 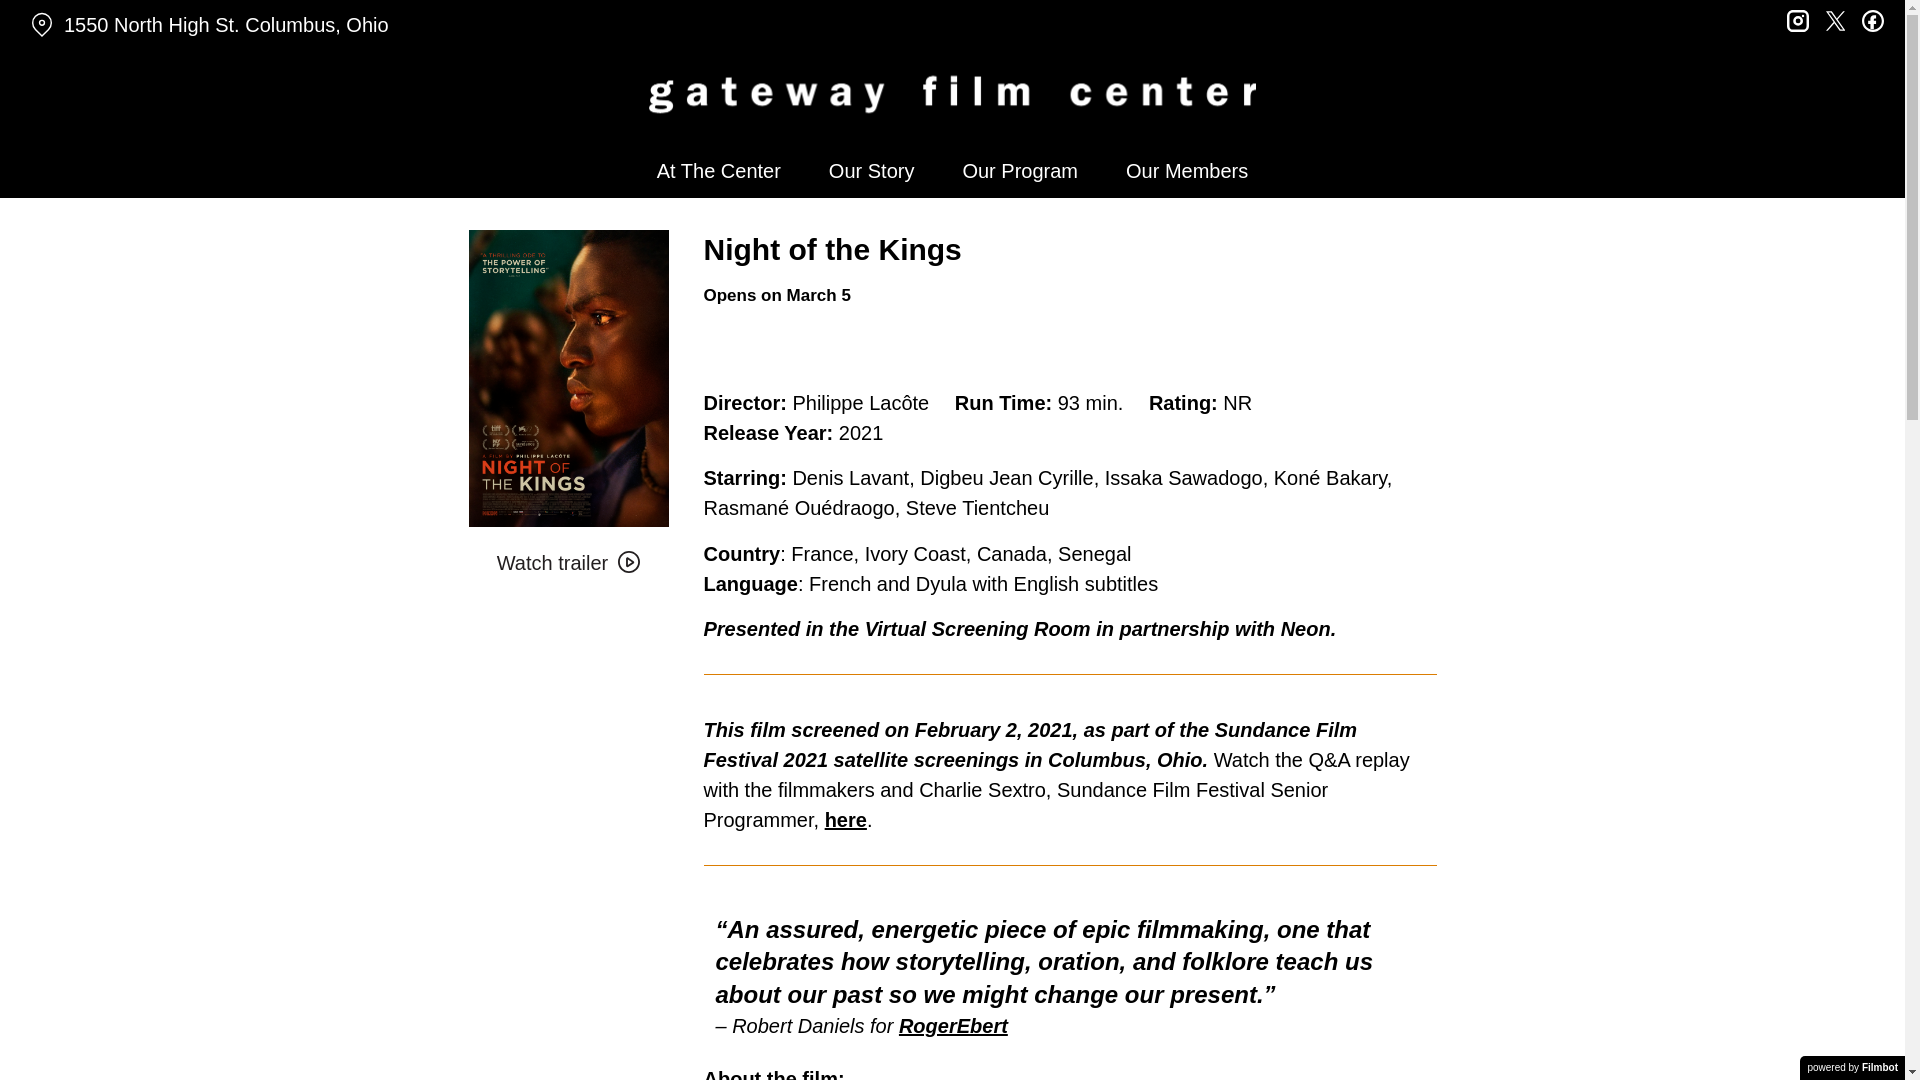 I want to click on Our Program, so click(x=1020, y=170).